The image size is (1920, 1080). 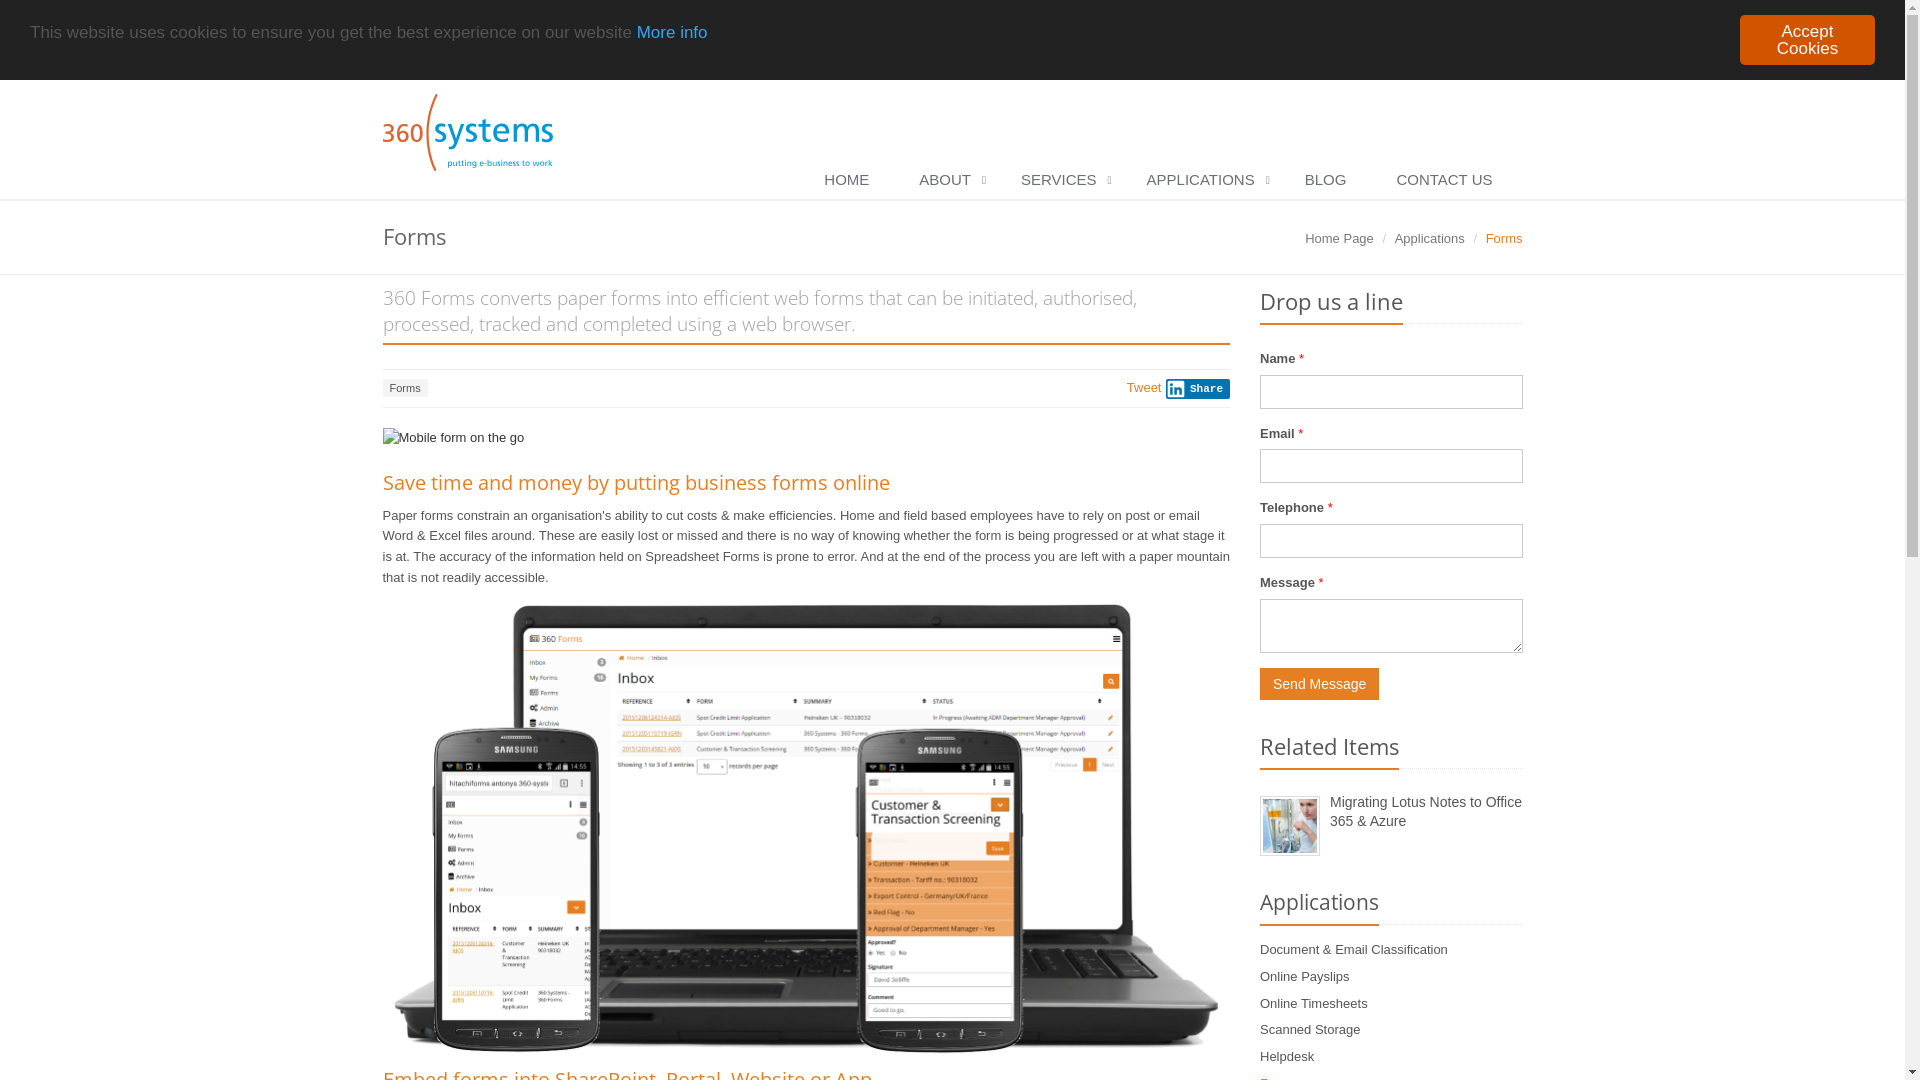 I want to click on Tweet, so click(x=1144, y=388).